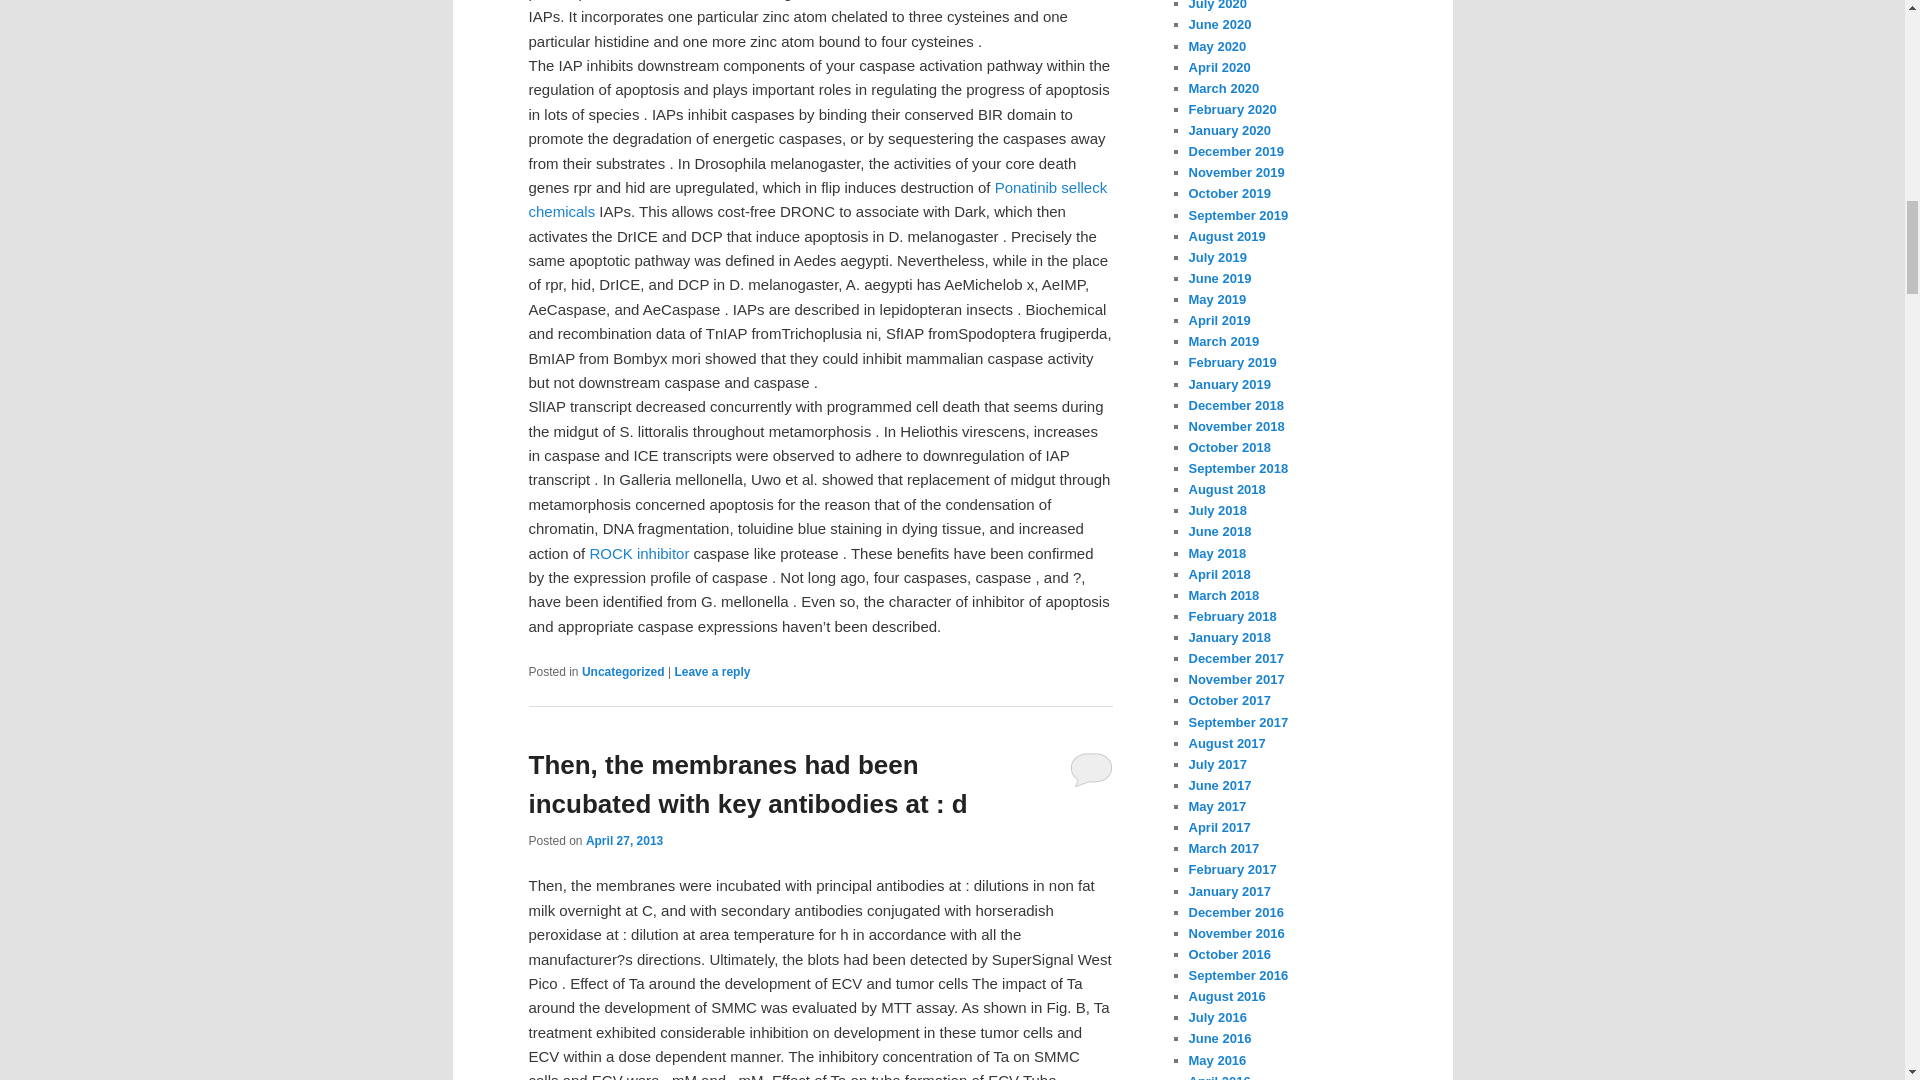 Image resolution: width=1920 pixels, height=1080 pixels. I want to click on View all posts in Uncategorized, so click(622, 672).